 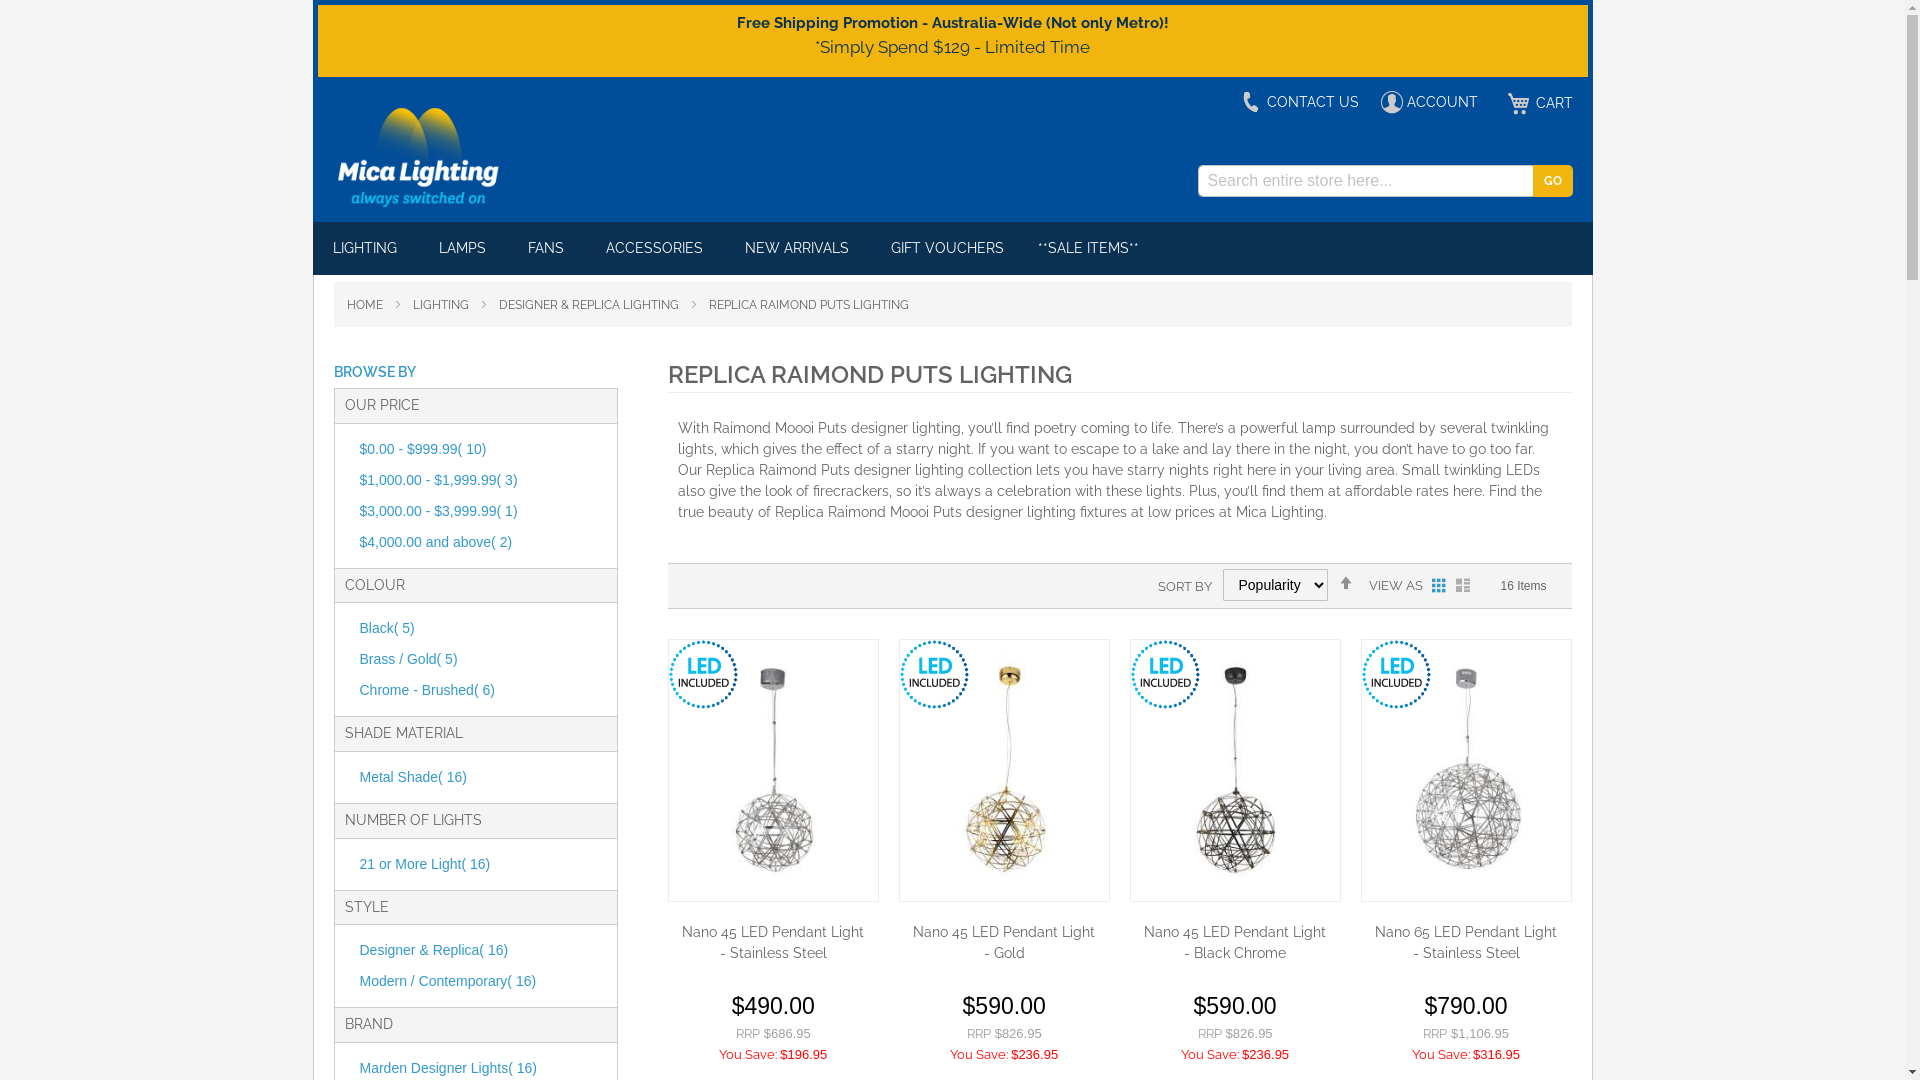 What do you see at coordinates (1236, 943) in the screenshot?
I see `Nano 45 LED Pendant Light - Black Chrome` at bounding box center [1236, 943].